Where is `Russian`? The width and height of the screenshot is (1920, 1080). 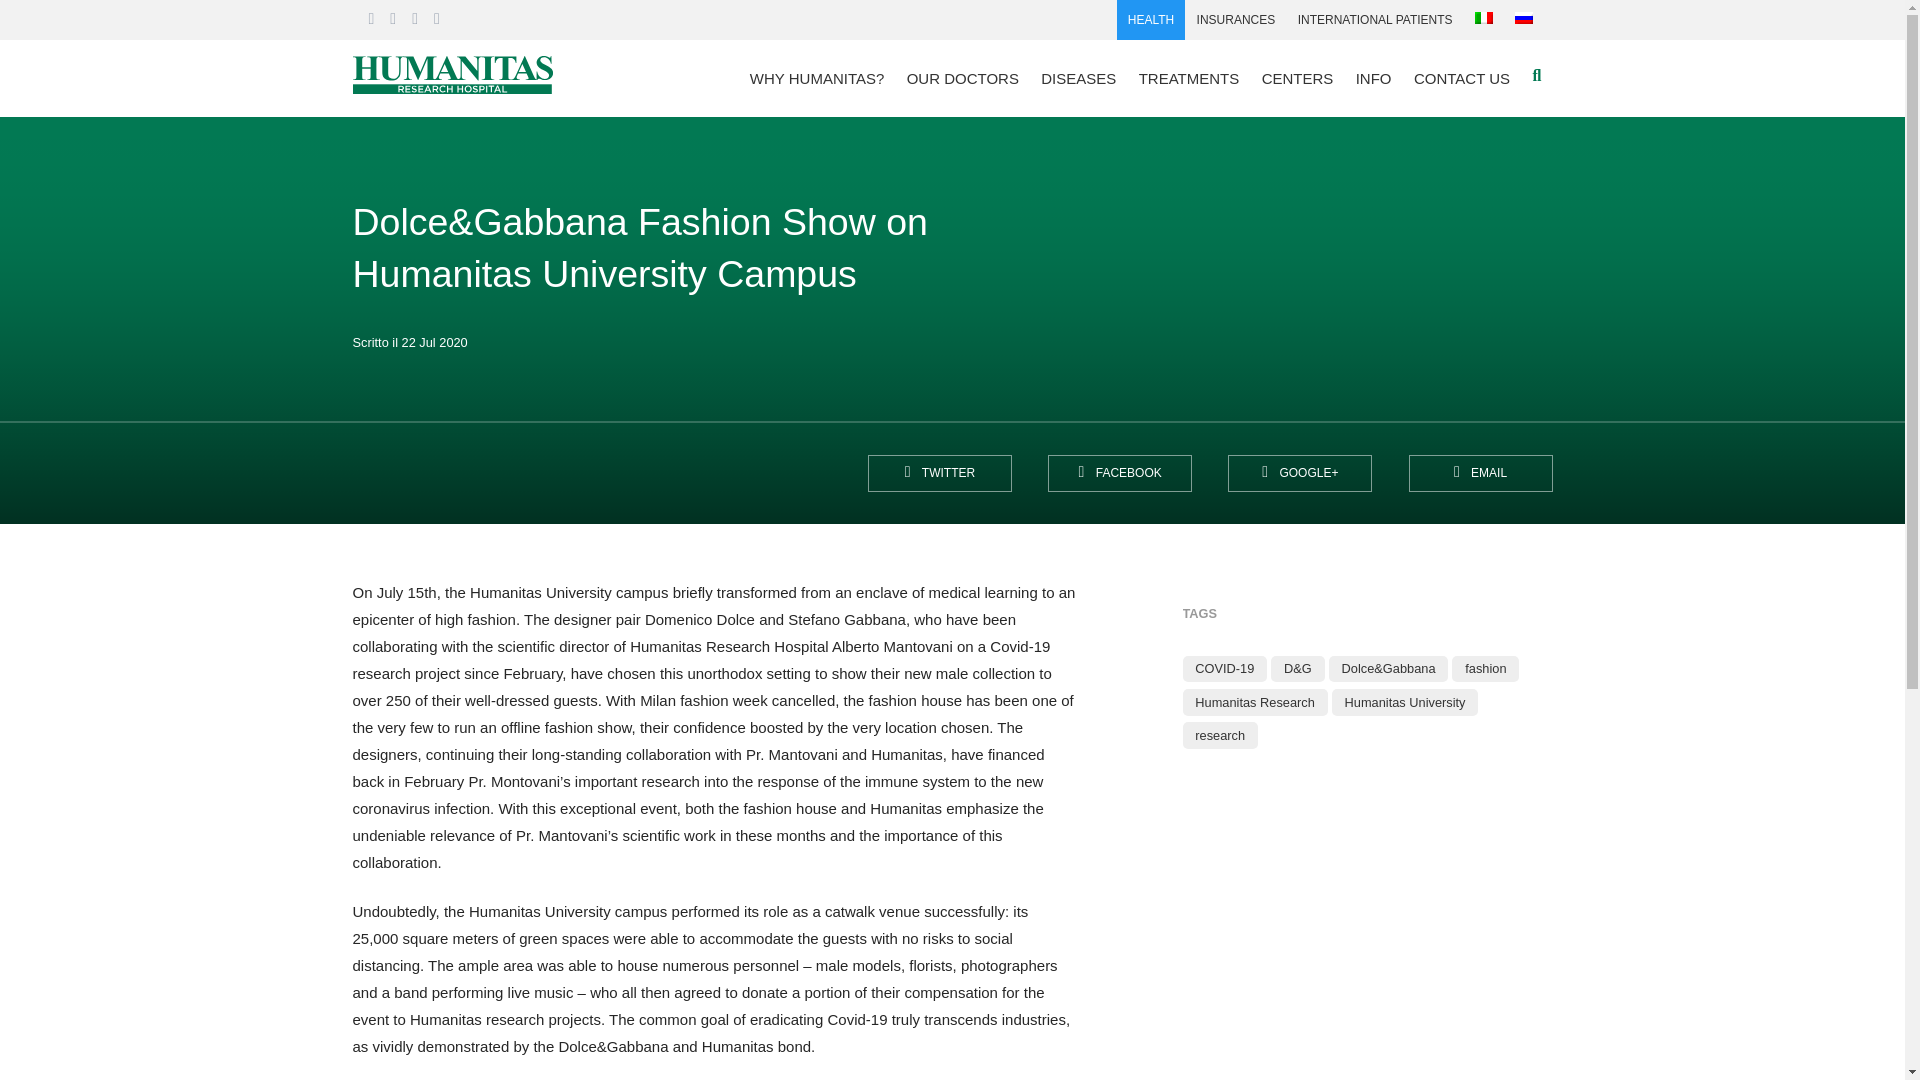
Russian is located at coordinates (1523, 17).